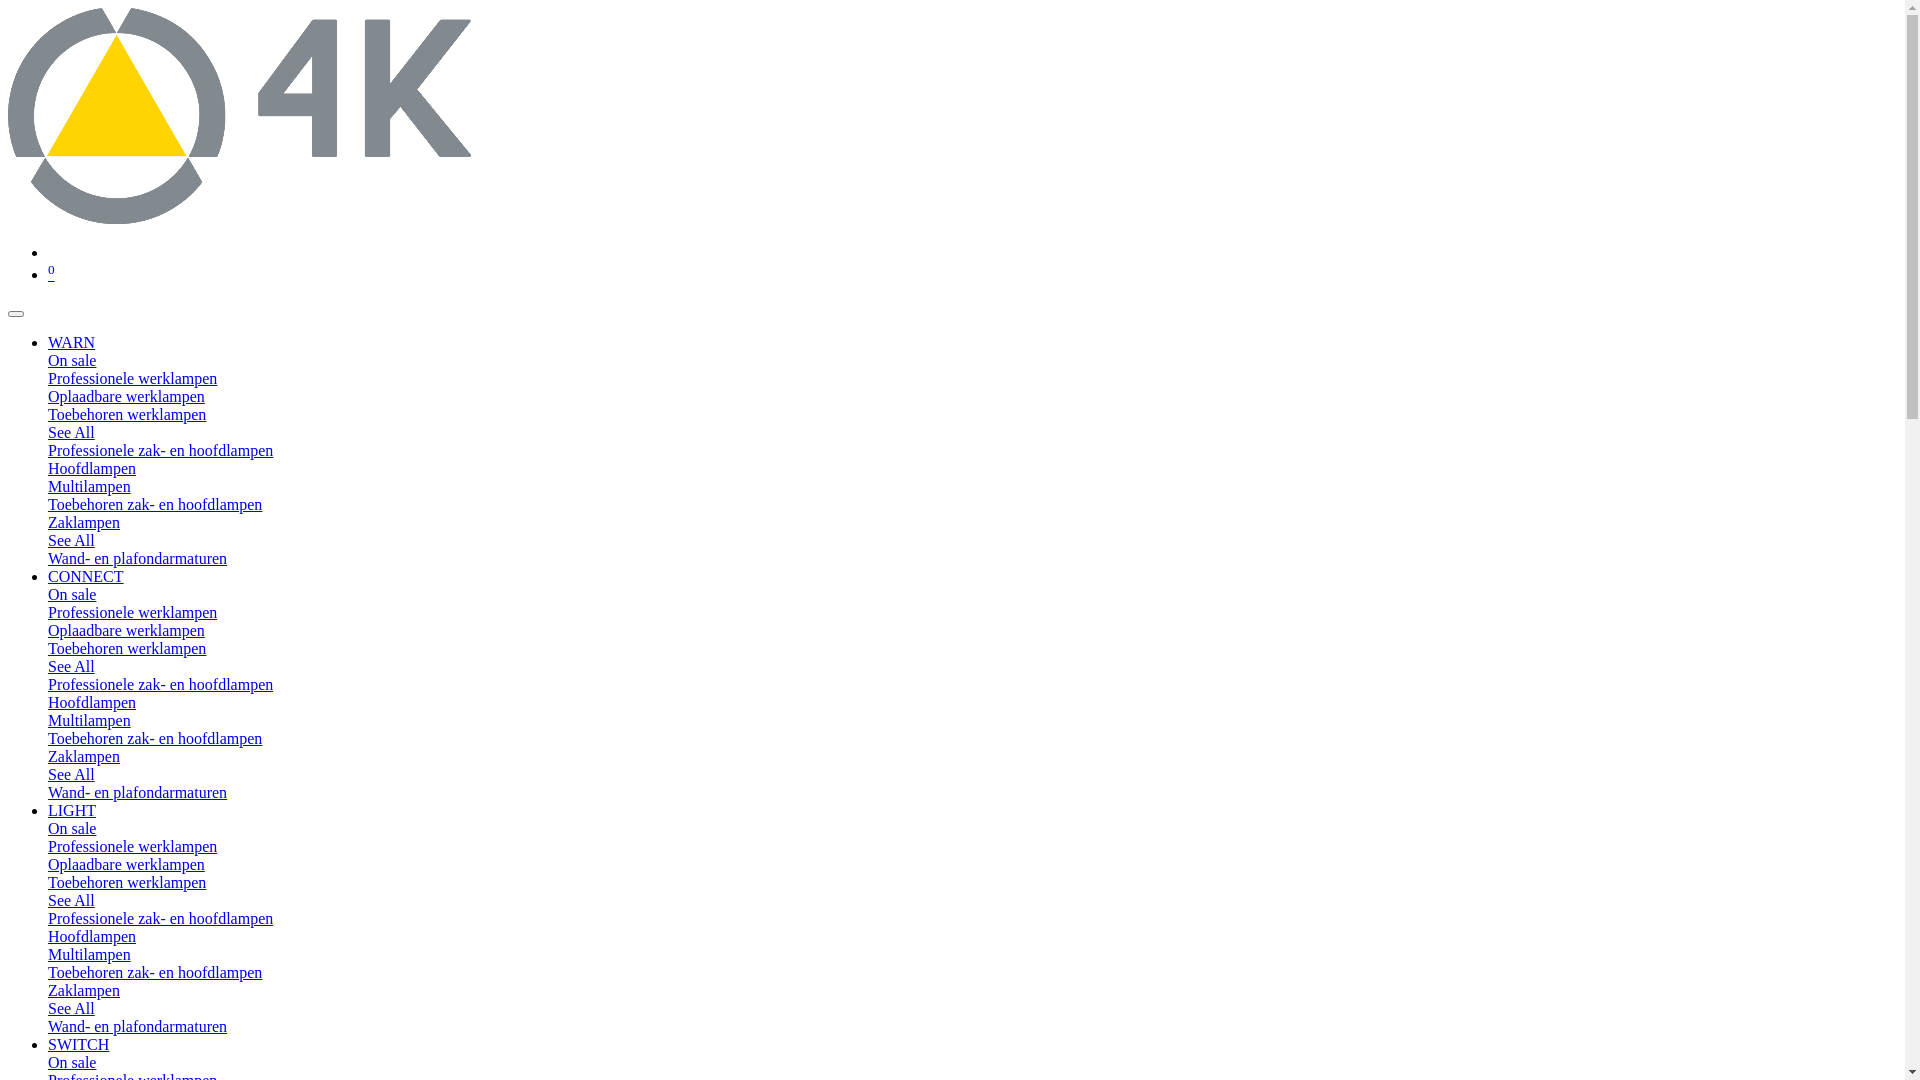 The height and width of the screenshot is (1080, 1920). I want to click on Zaklampen, so click(84, 522).